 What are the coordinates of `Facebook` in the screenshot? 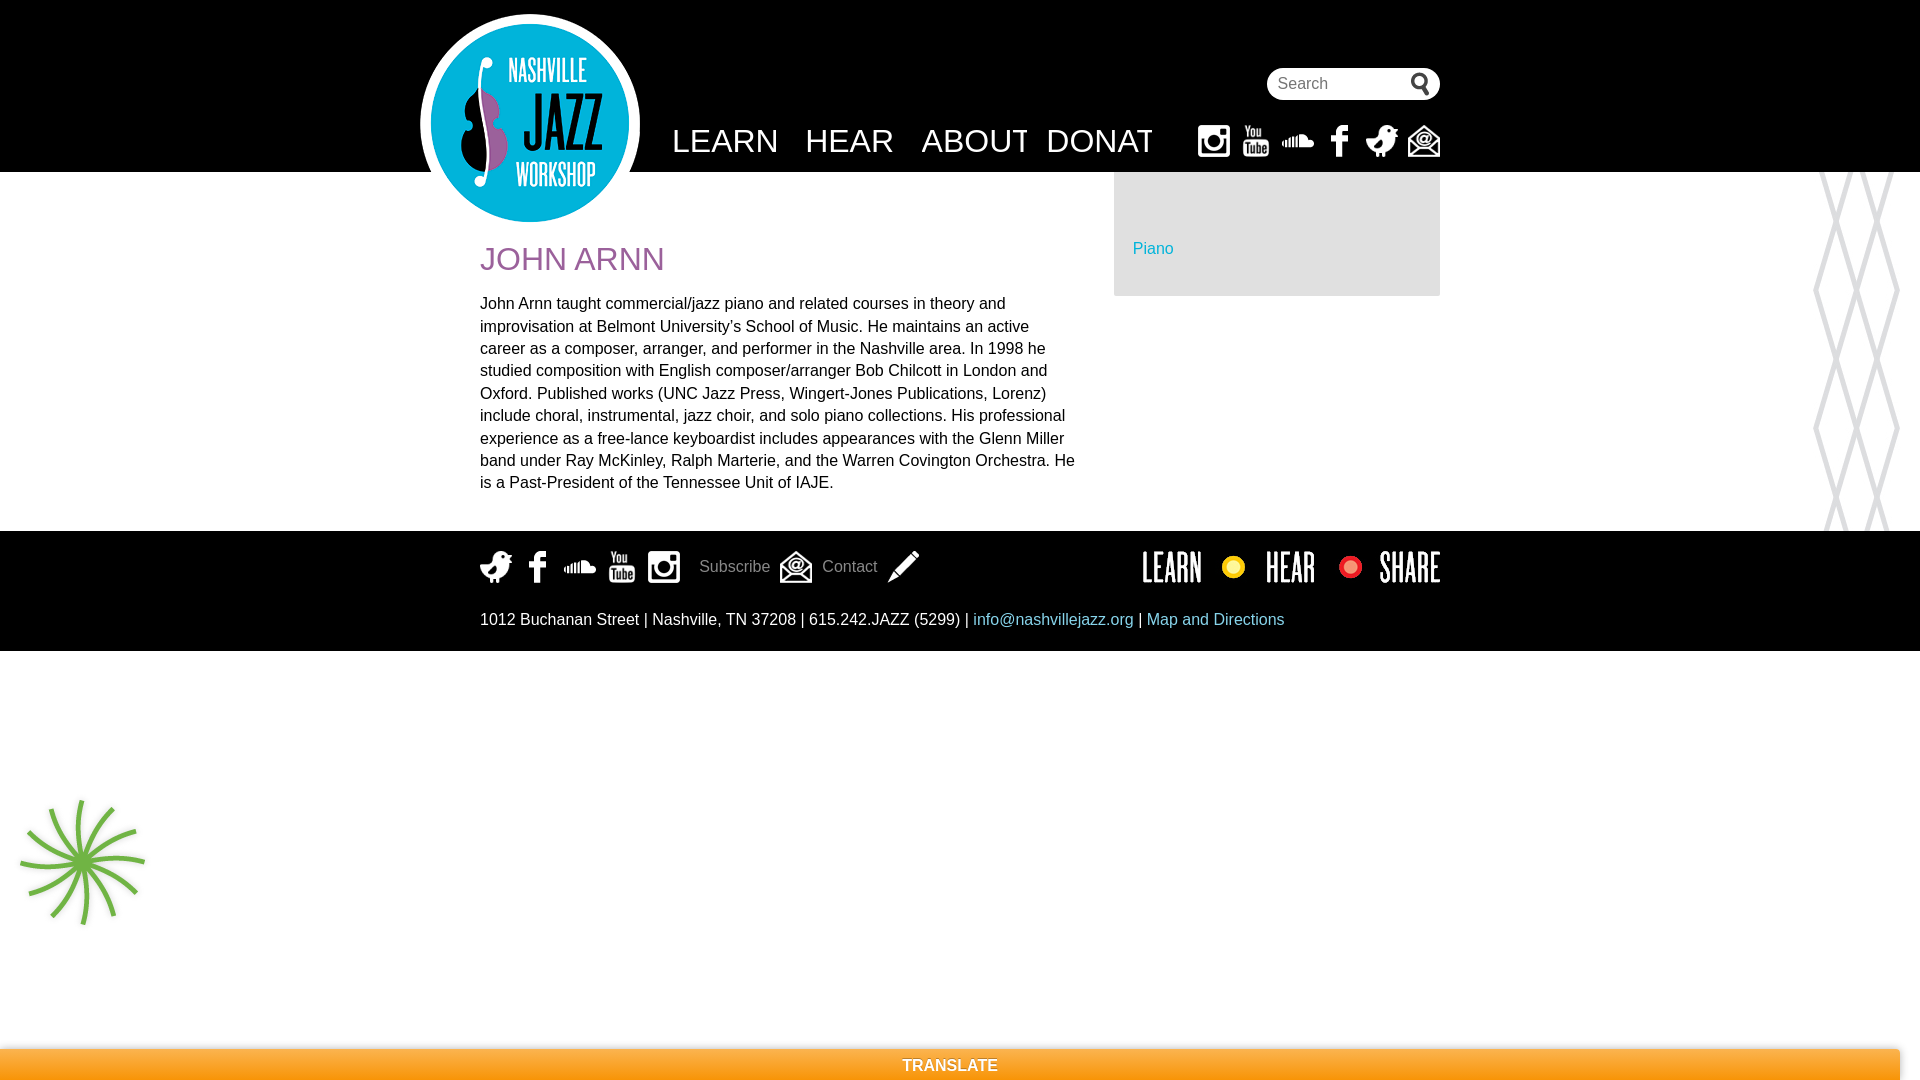 It's located at (1340, 140).